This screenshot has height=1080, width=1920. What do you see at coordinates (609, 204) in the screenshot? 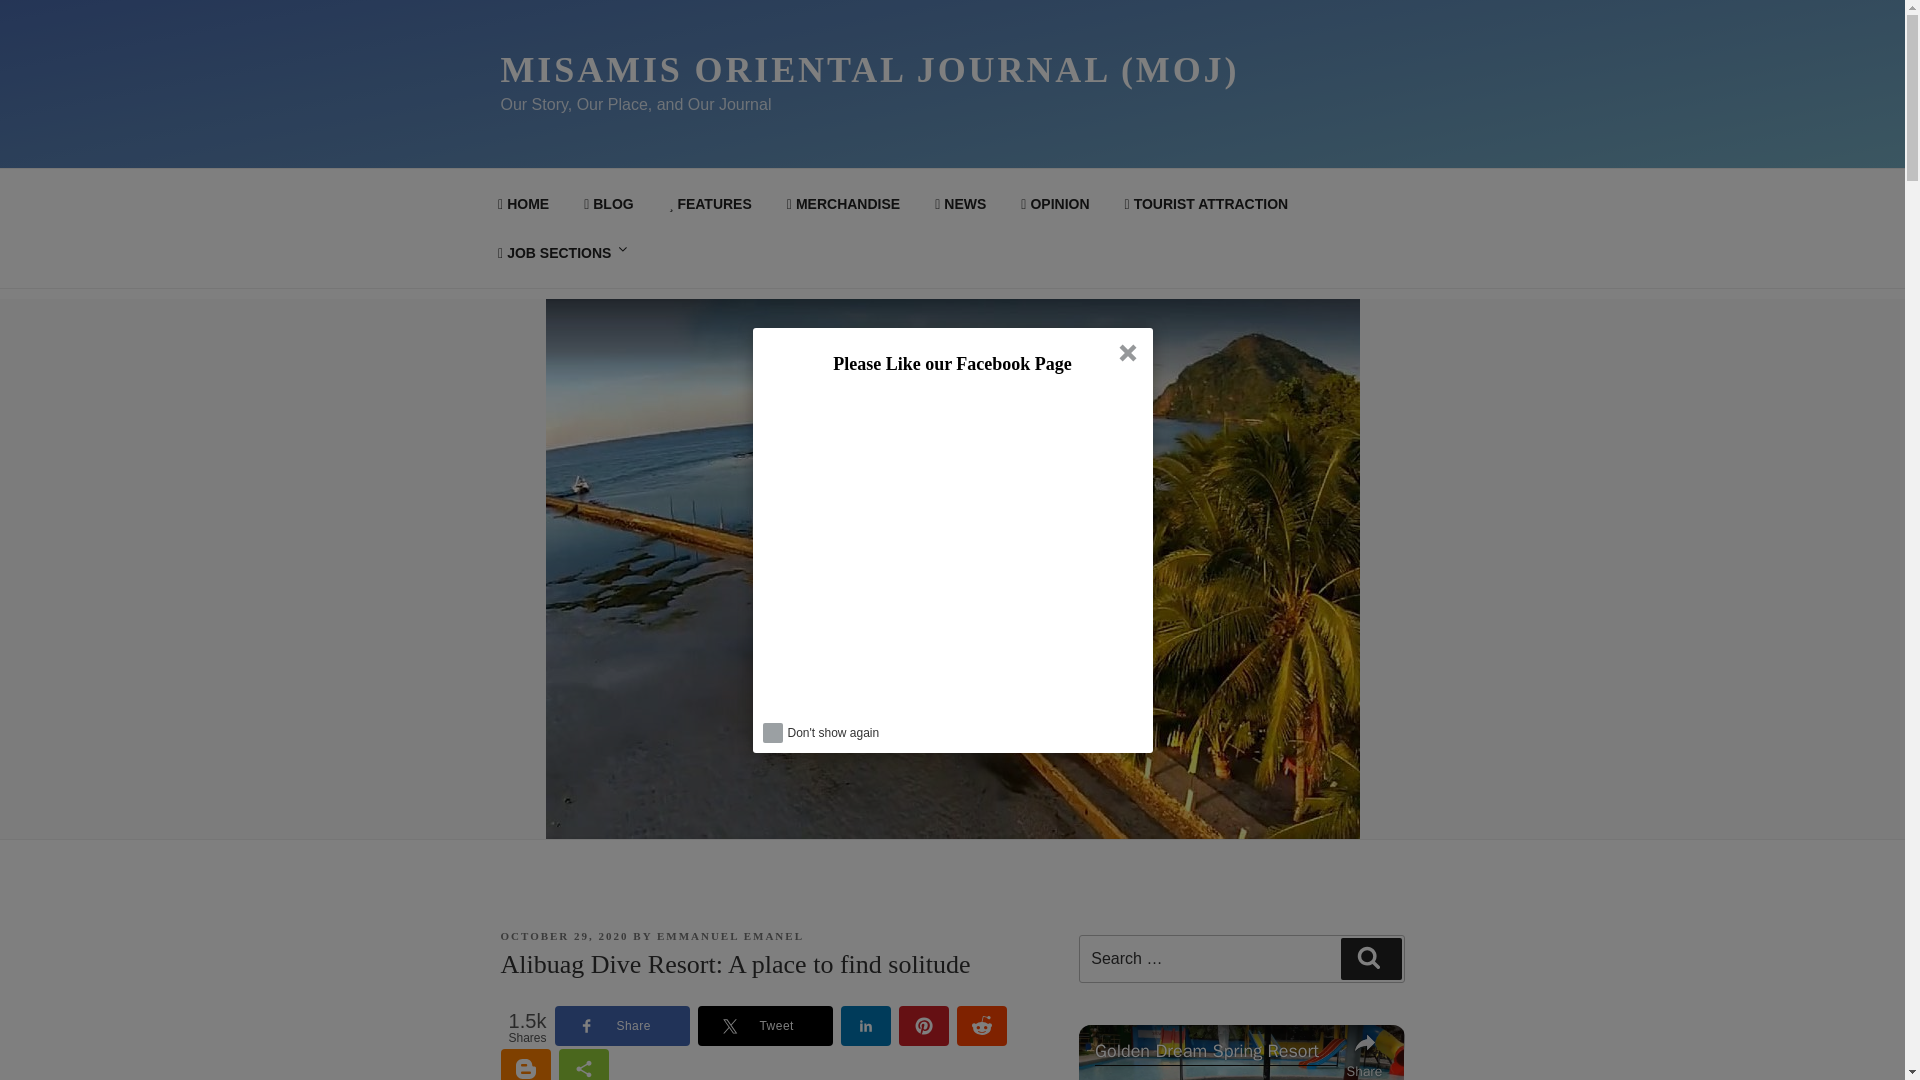
I see `BLOG` at bounding box center [609, 204].